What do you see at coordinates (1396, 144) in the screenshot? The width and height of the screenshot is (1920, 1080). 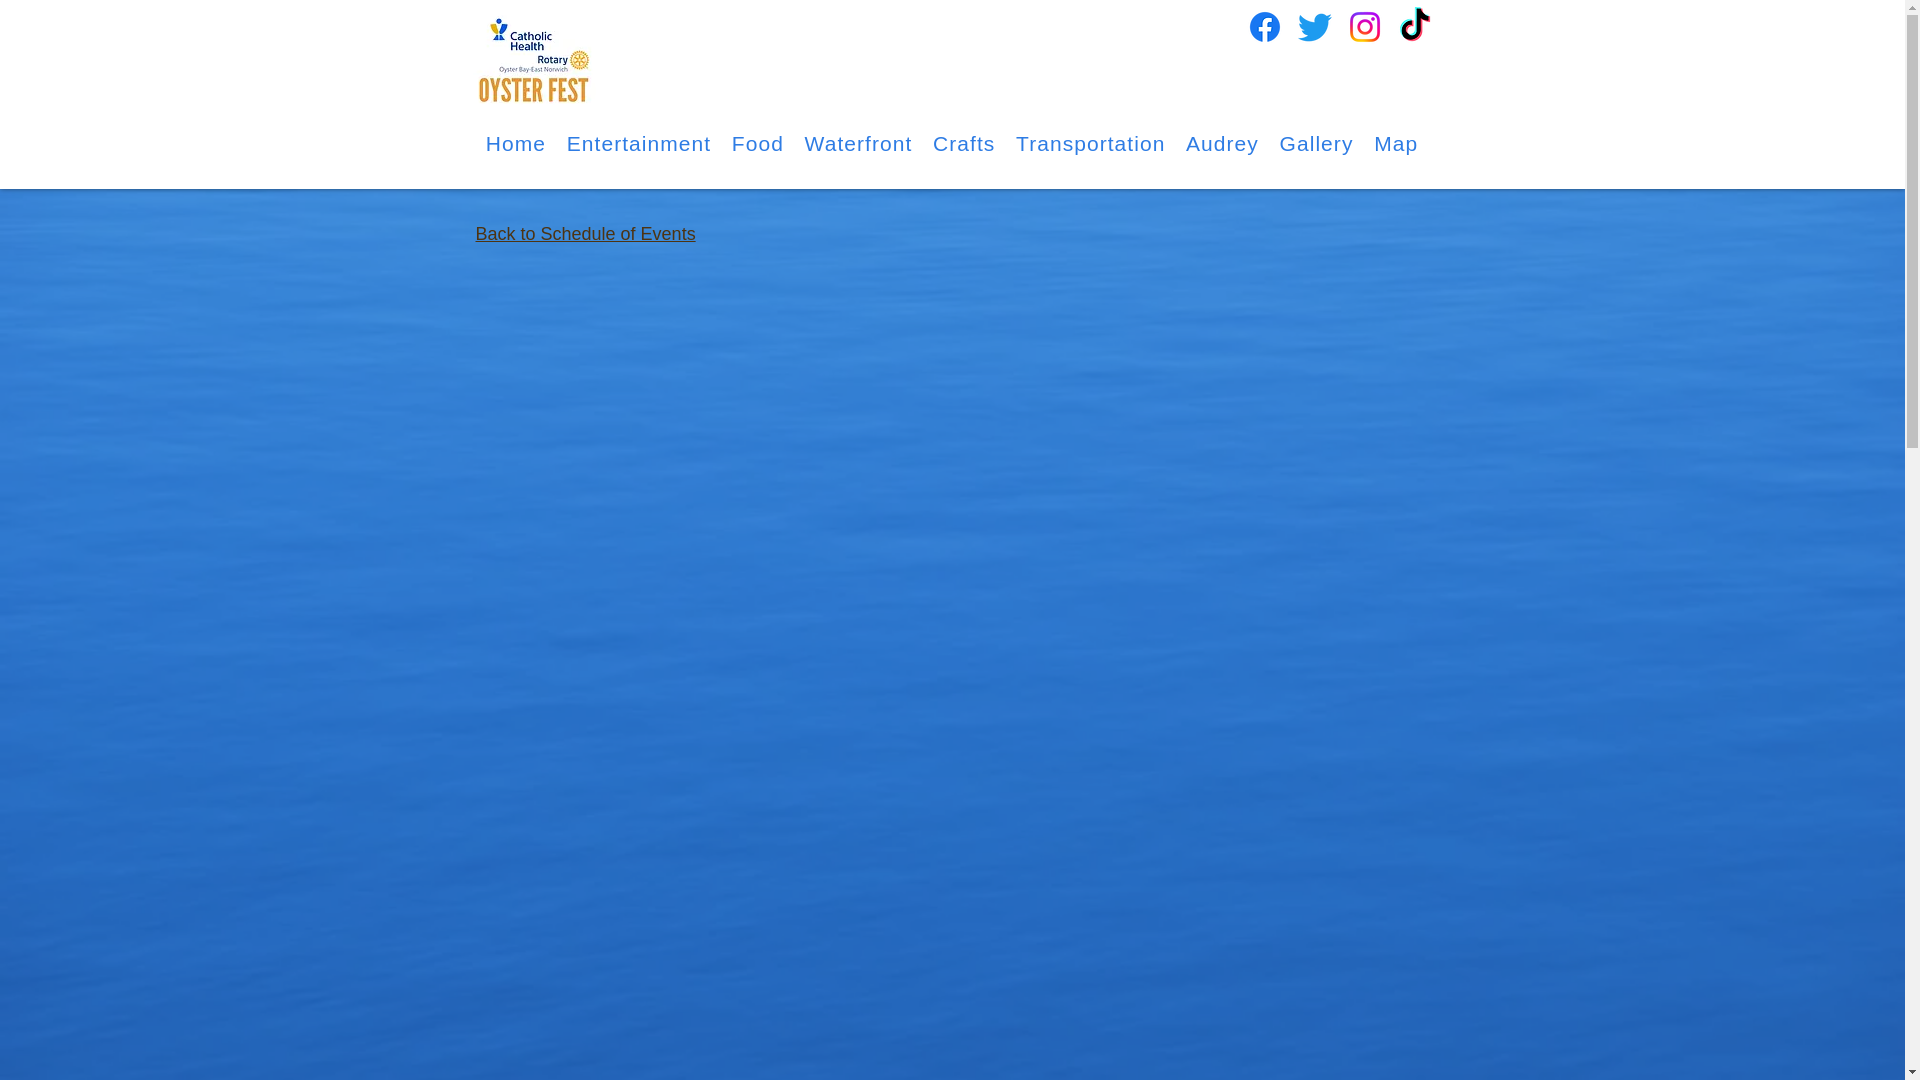 I see `Map` at bounding box center [1396, 144].